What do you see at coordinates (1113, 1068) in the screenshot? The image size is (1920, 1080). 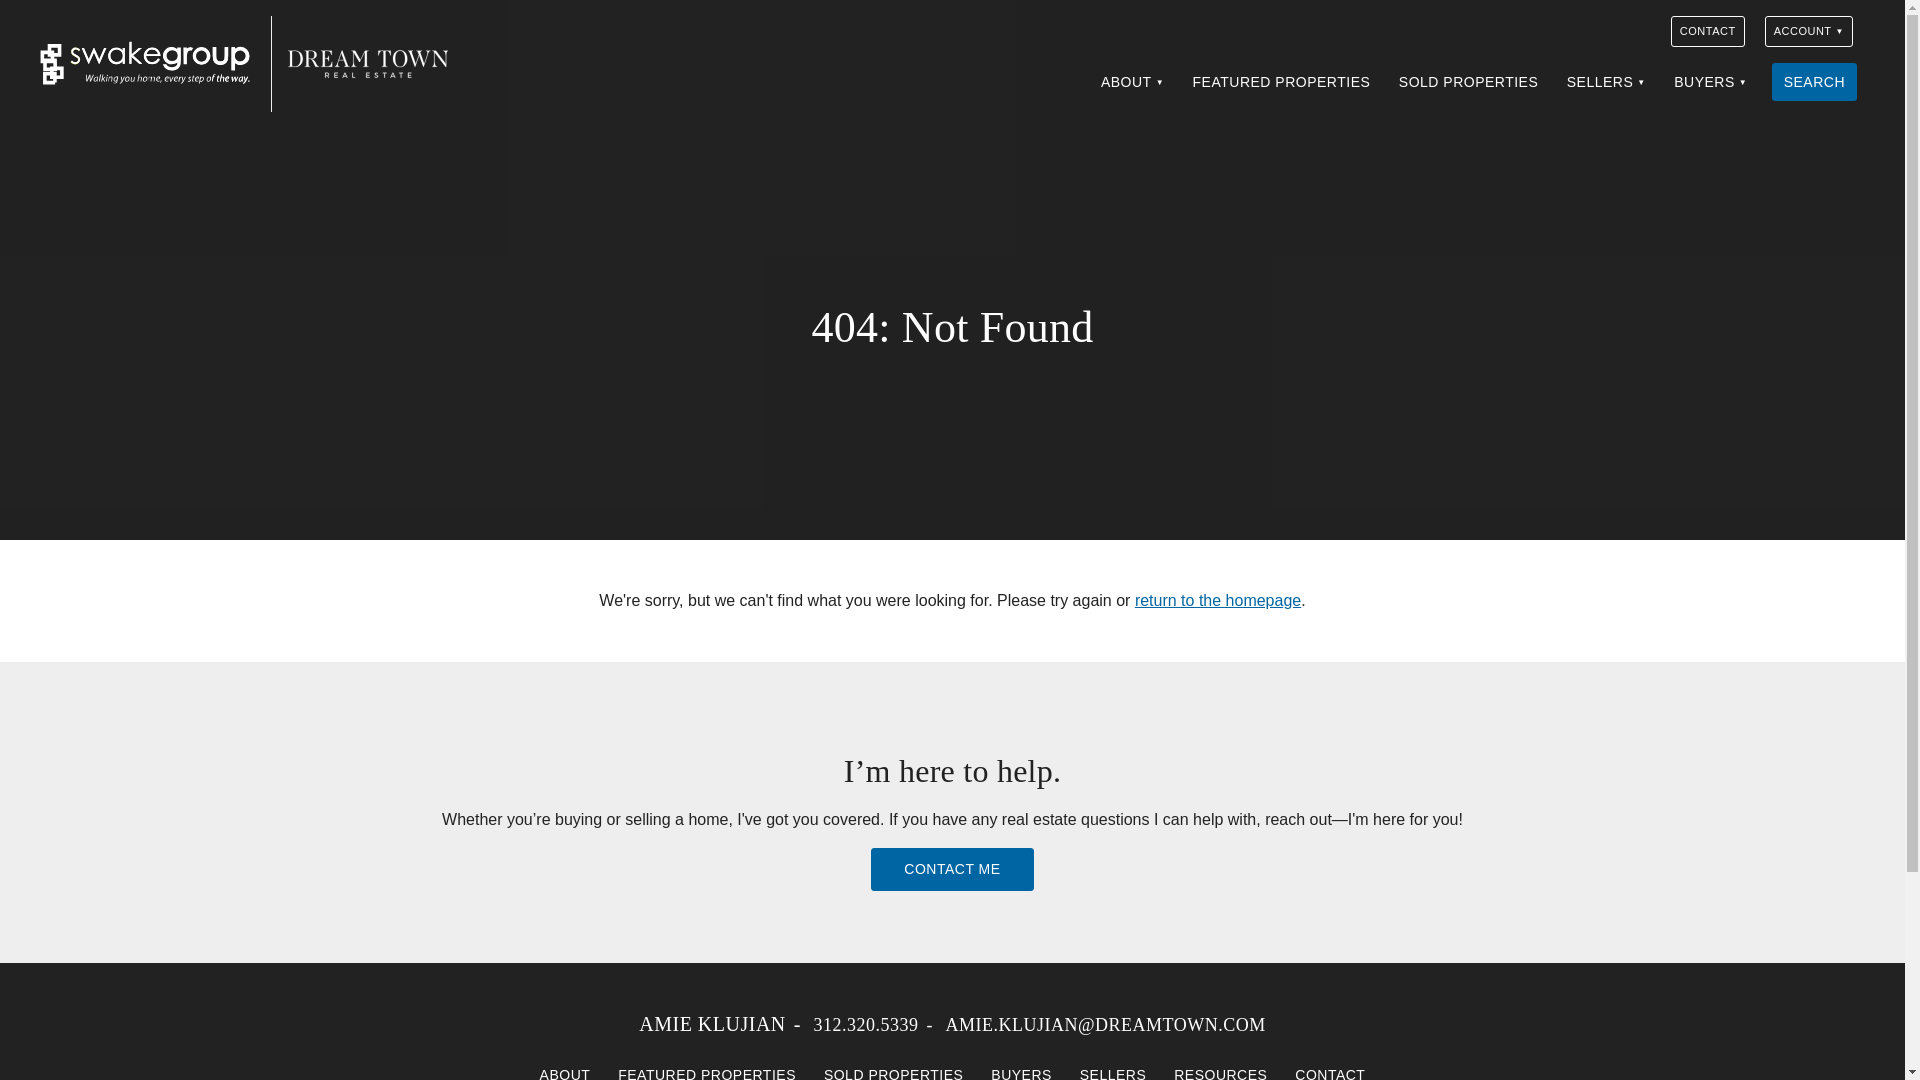 I see `SELLERS` at bounding box center [1113, 1068].